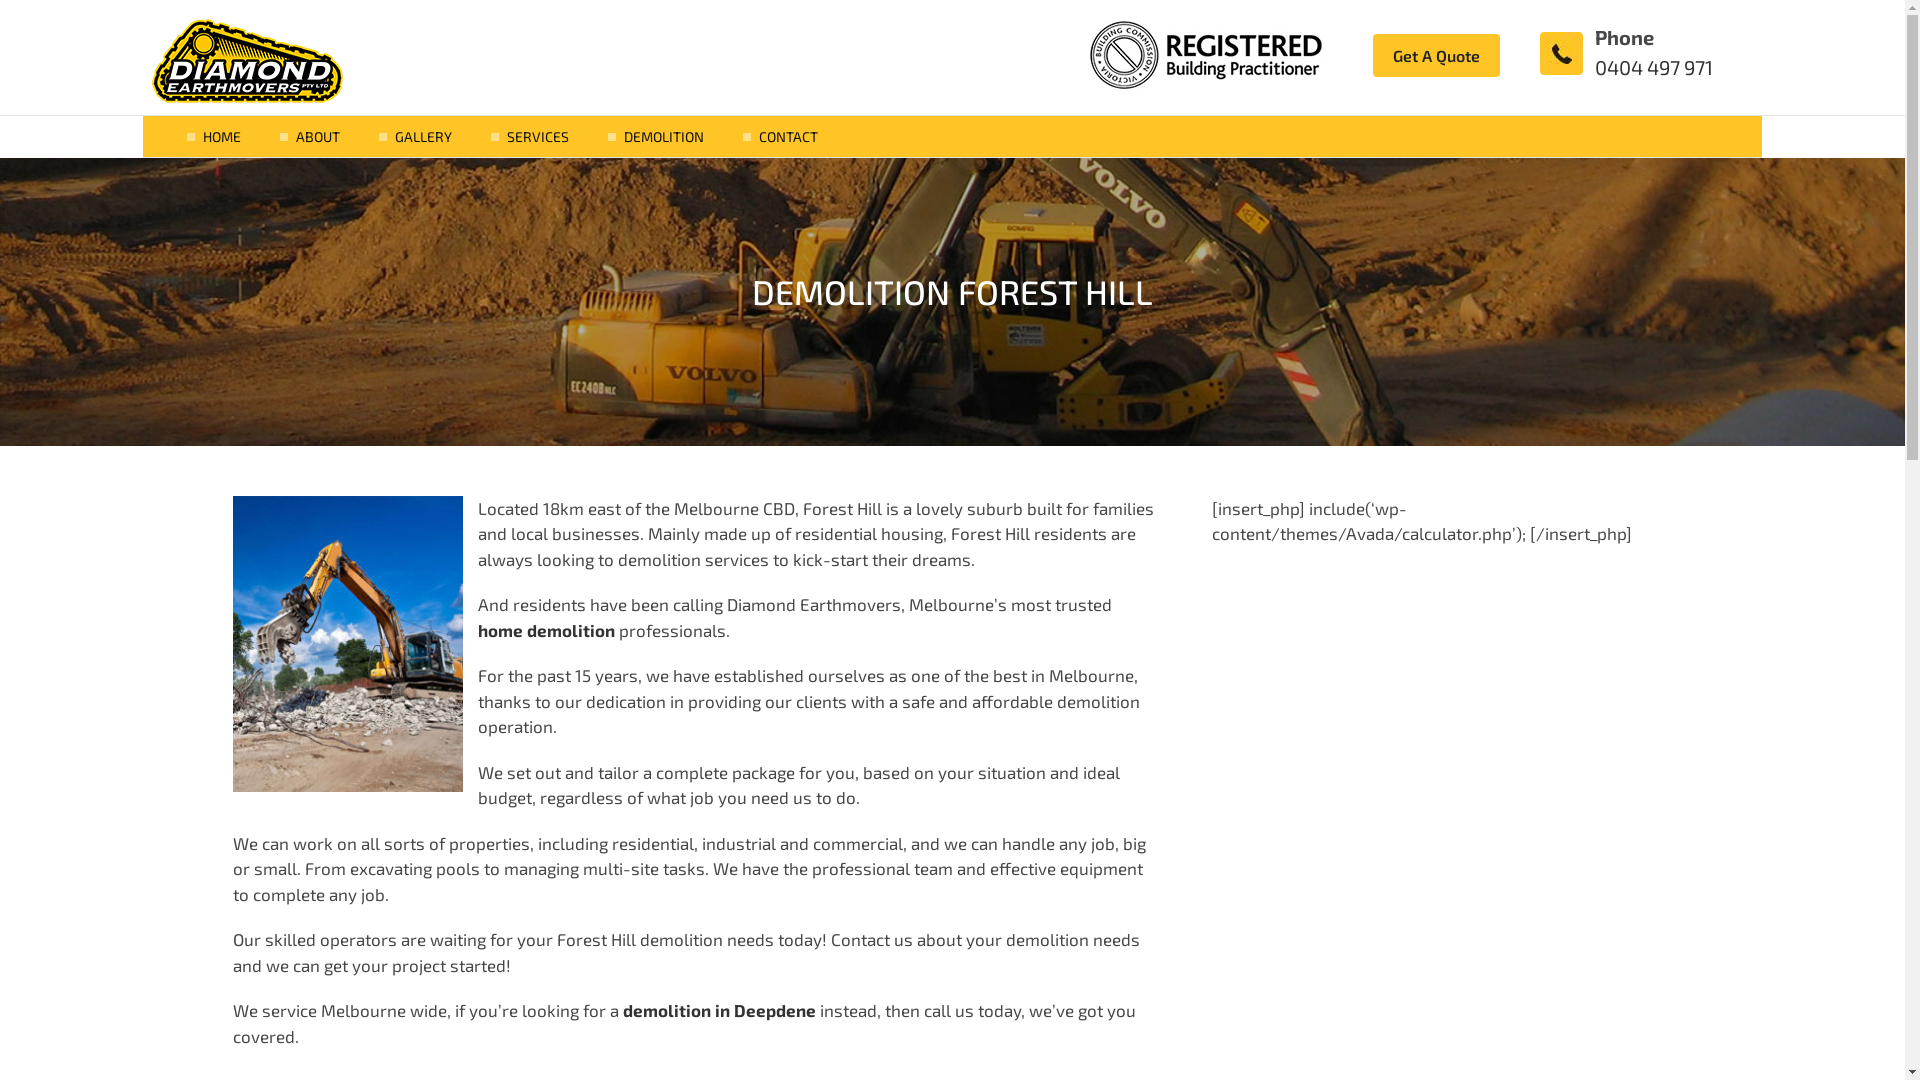 Image resolution: width=1920 pixels, height=1080 pixels. I want to click on demolition in Deepdene, so click(718, 1010).